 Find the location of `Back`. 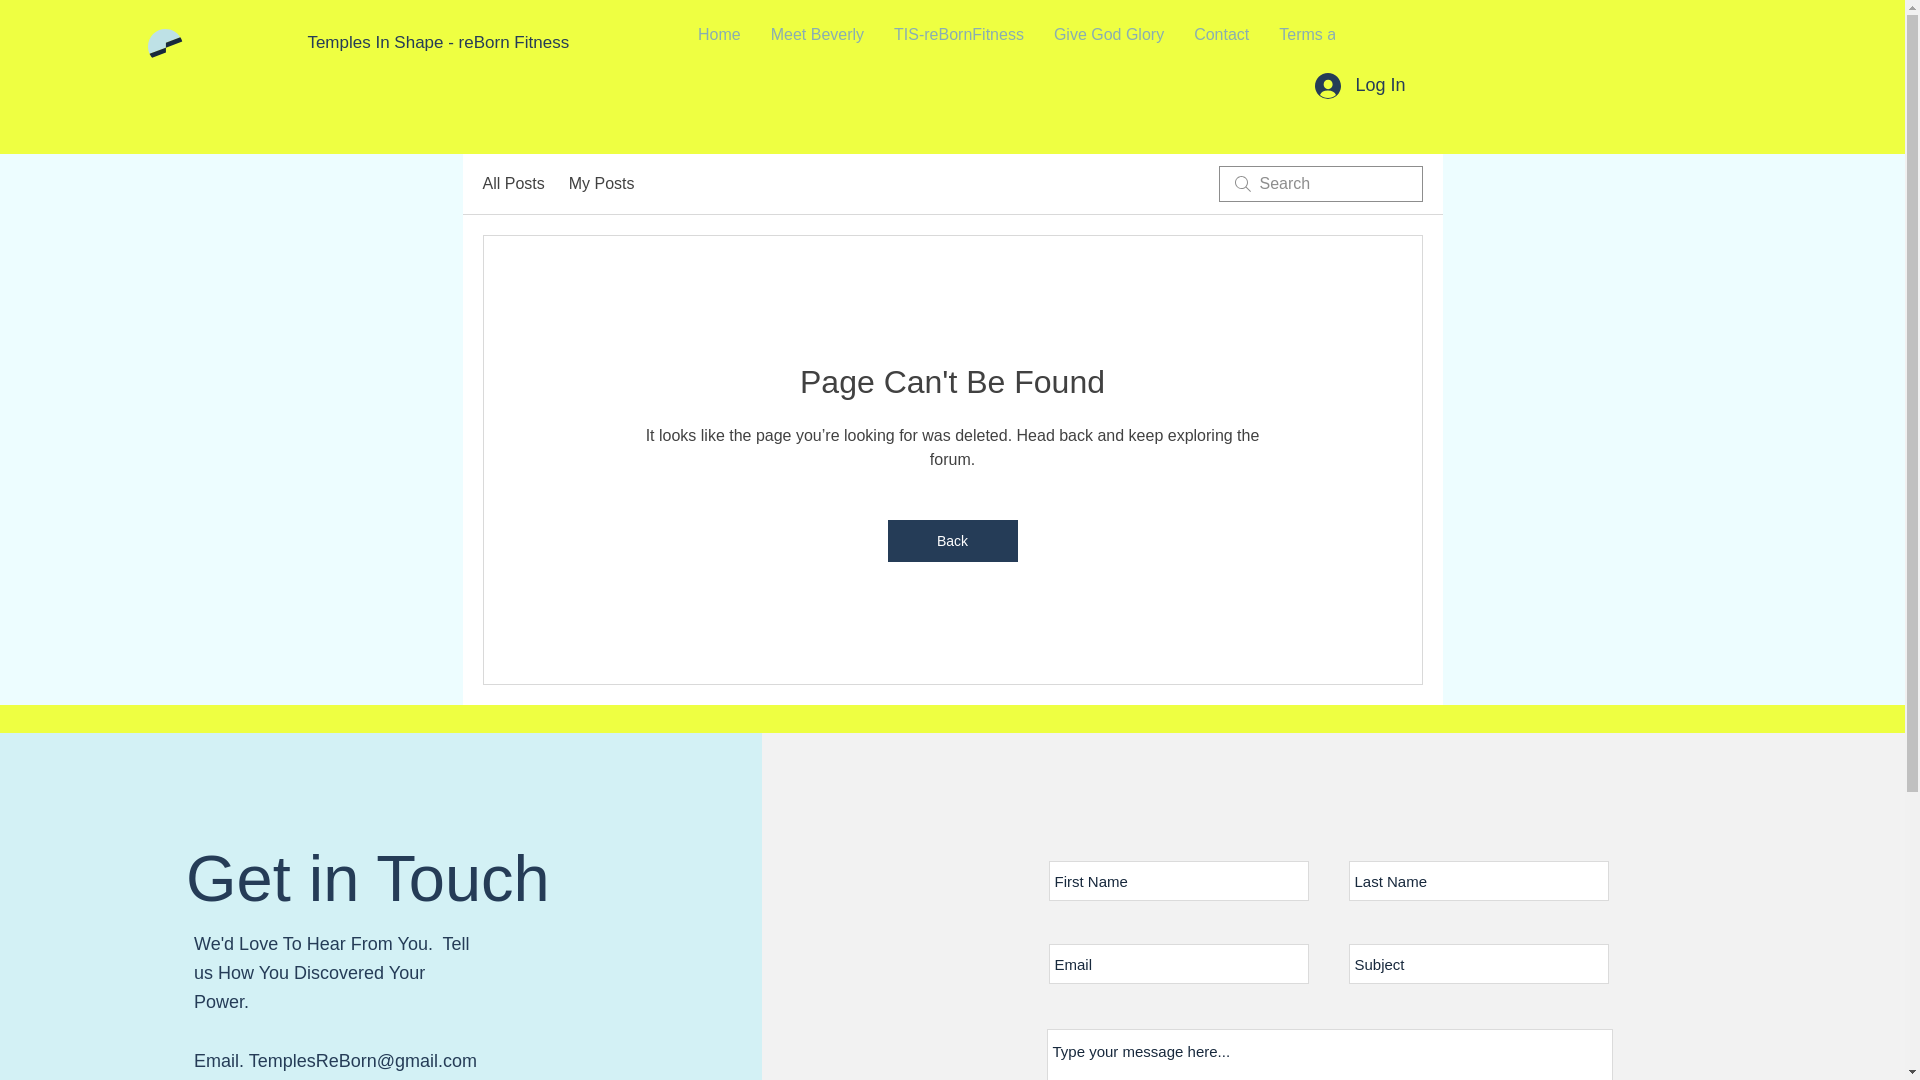

Back is located at coordinates (952, 540).